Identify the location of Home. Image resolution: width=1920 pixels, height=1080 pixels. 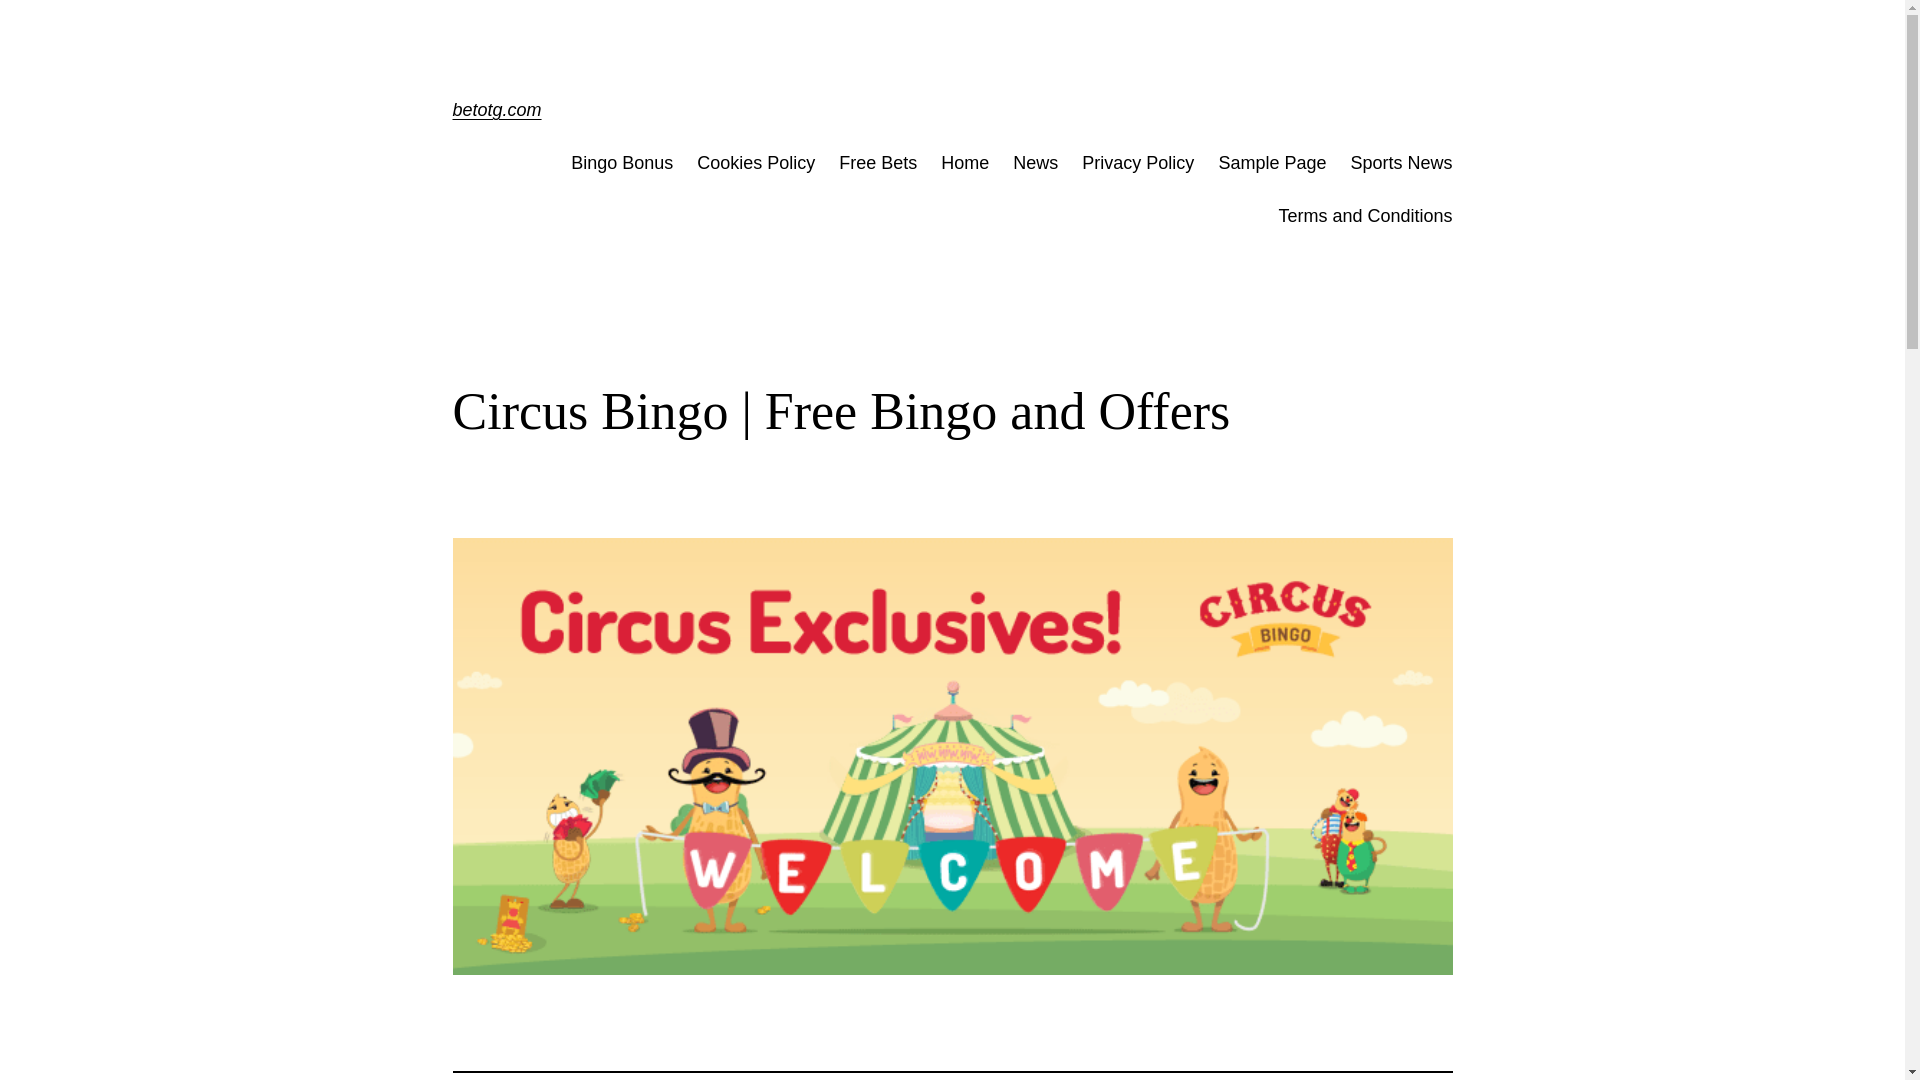
(964, 164).